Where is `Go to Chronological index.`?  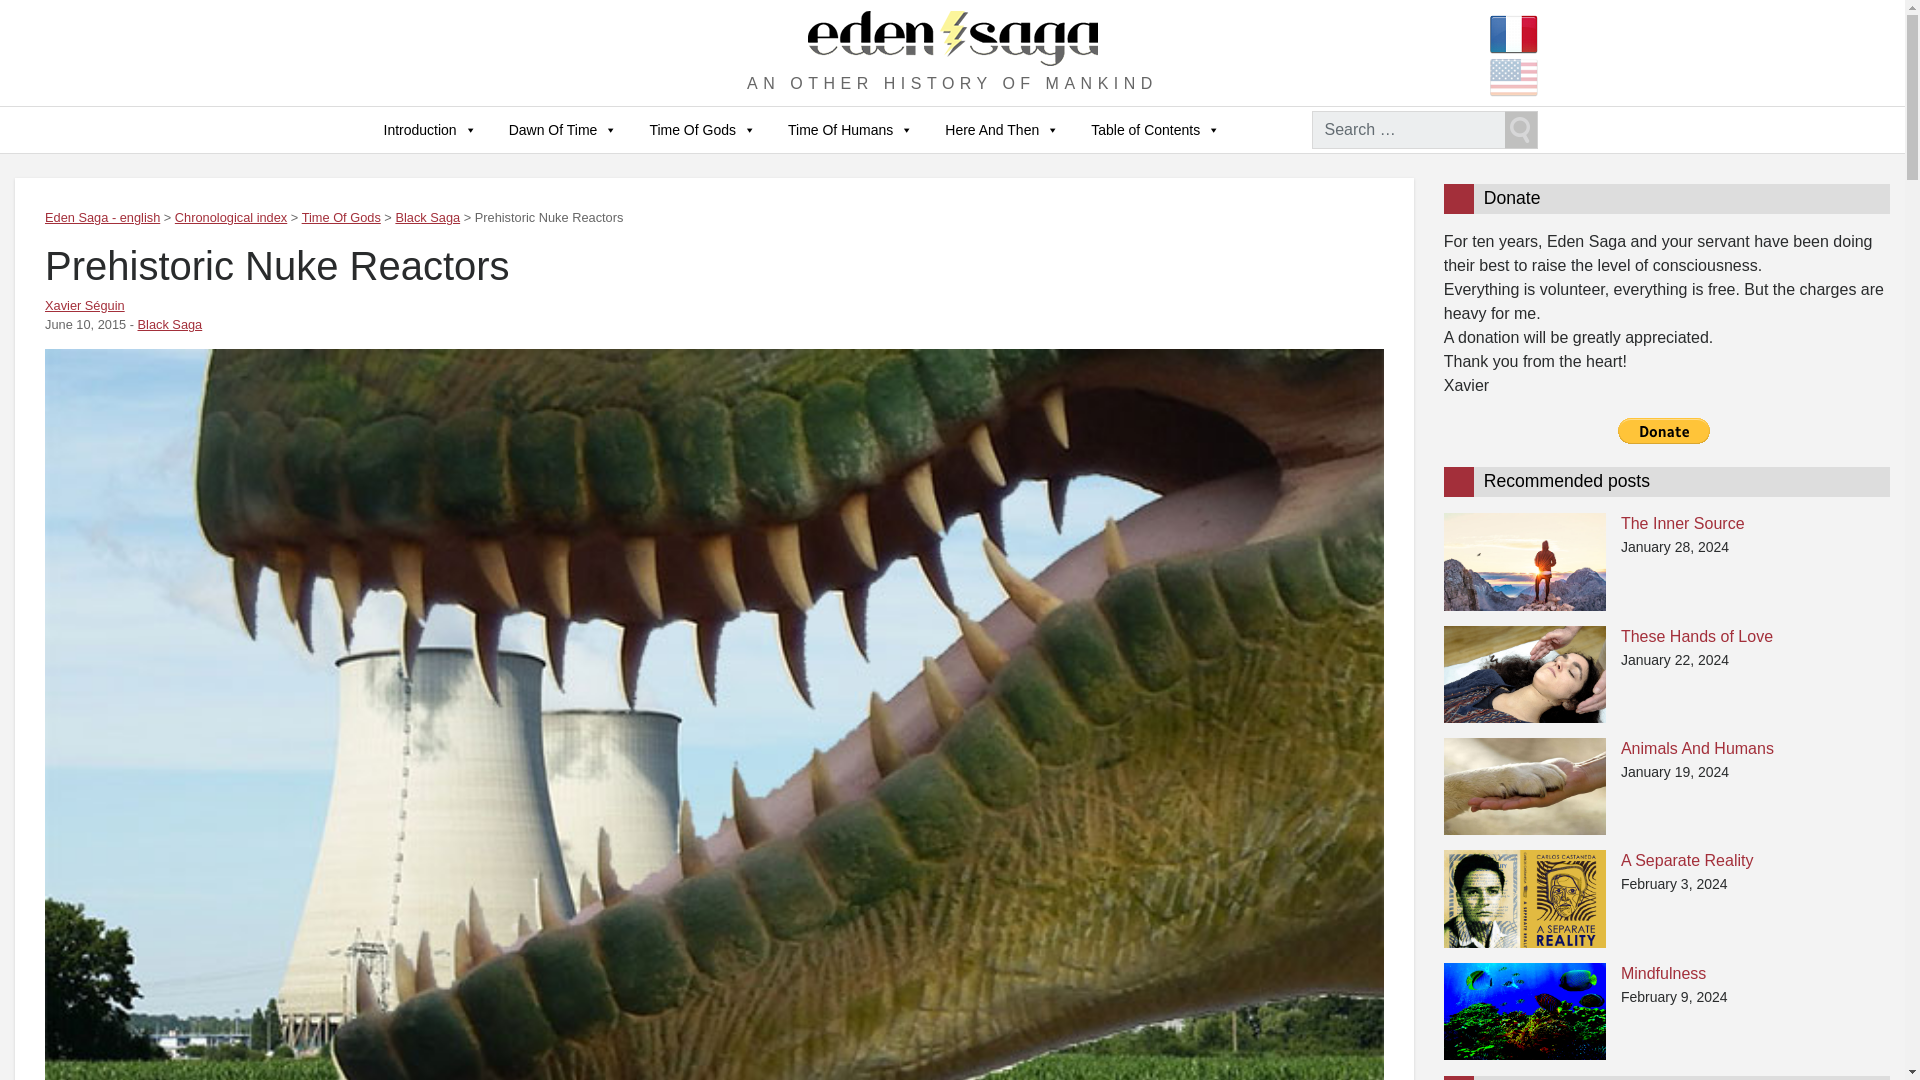 Go to Chronological index. is located at coordinates (230, 216).